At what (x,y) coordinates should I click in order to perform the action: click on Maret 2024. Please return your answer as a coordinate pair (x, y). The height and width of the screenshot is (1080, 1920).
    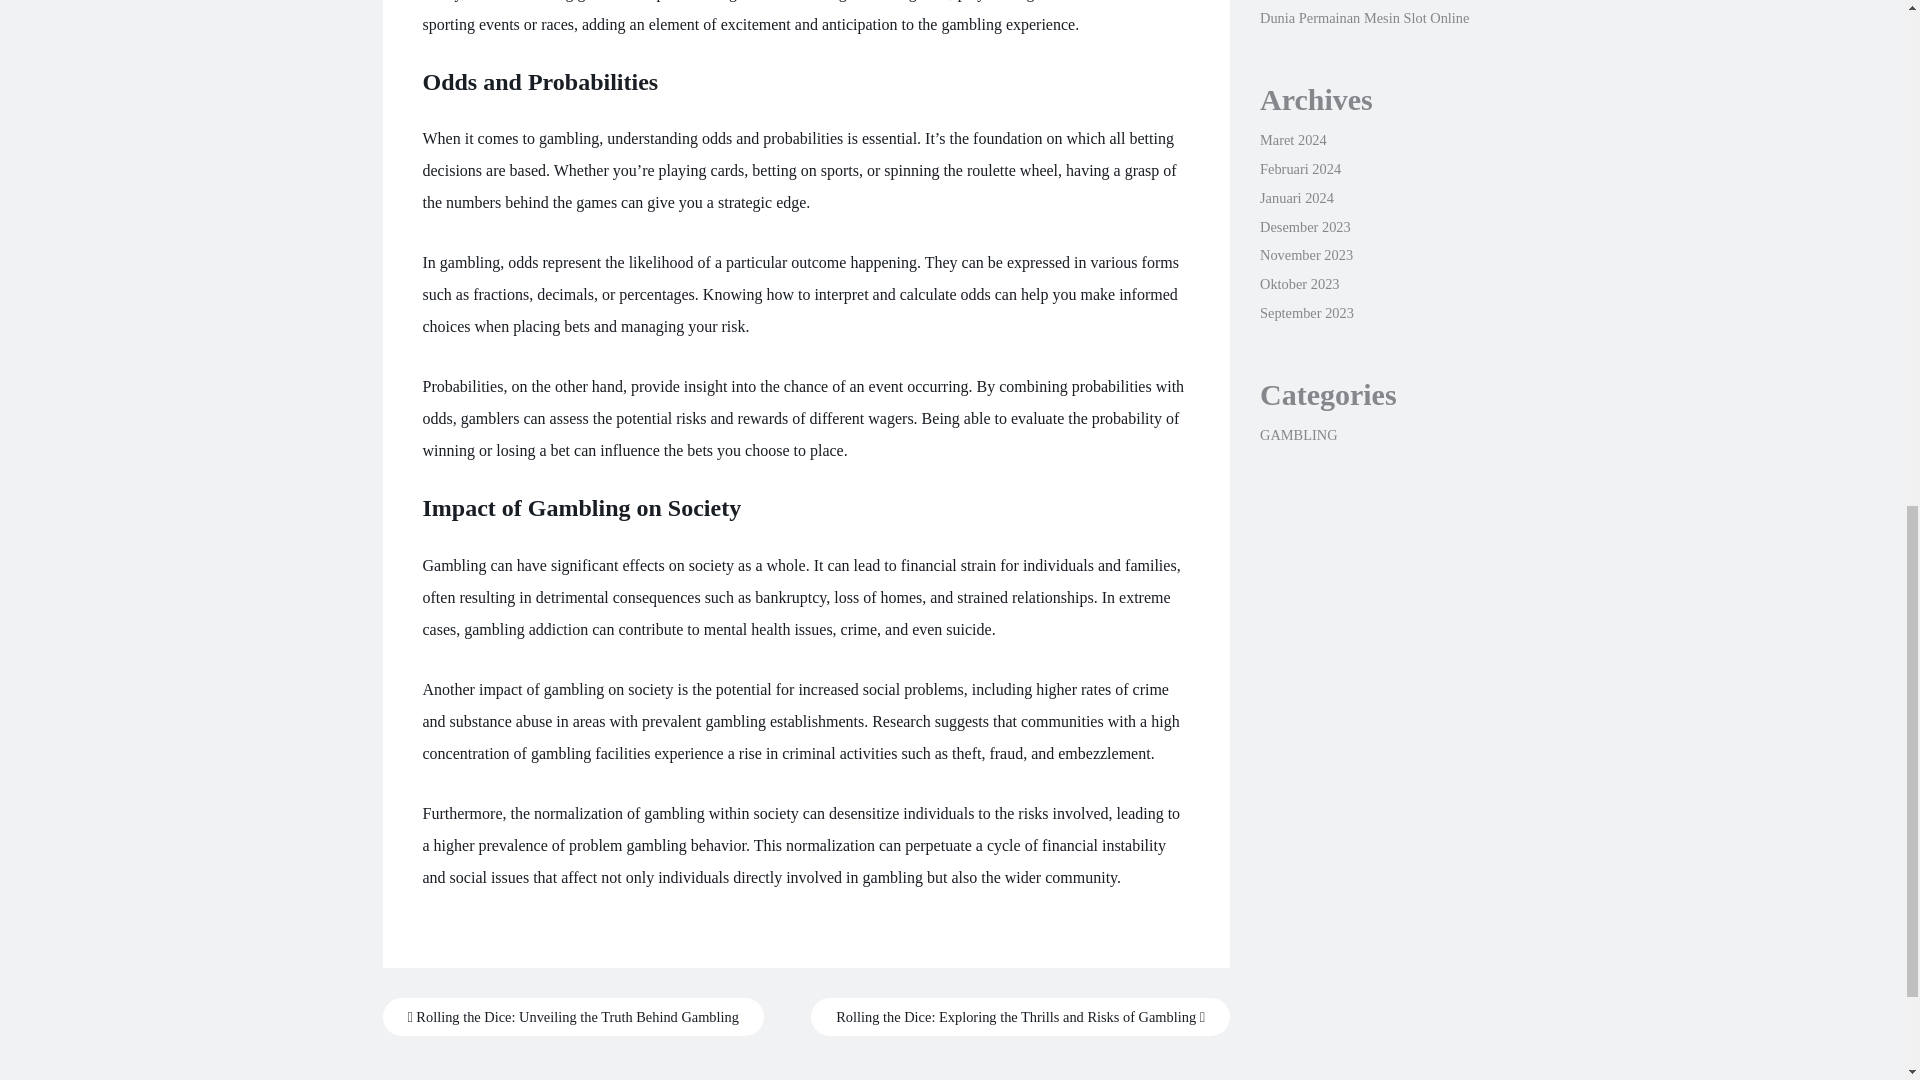
    Looking at the image, I should click on (1292, 139).